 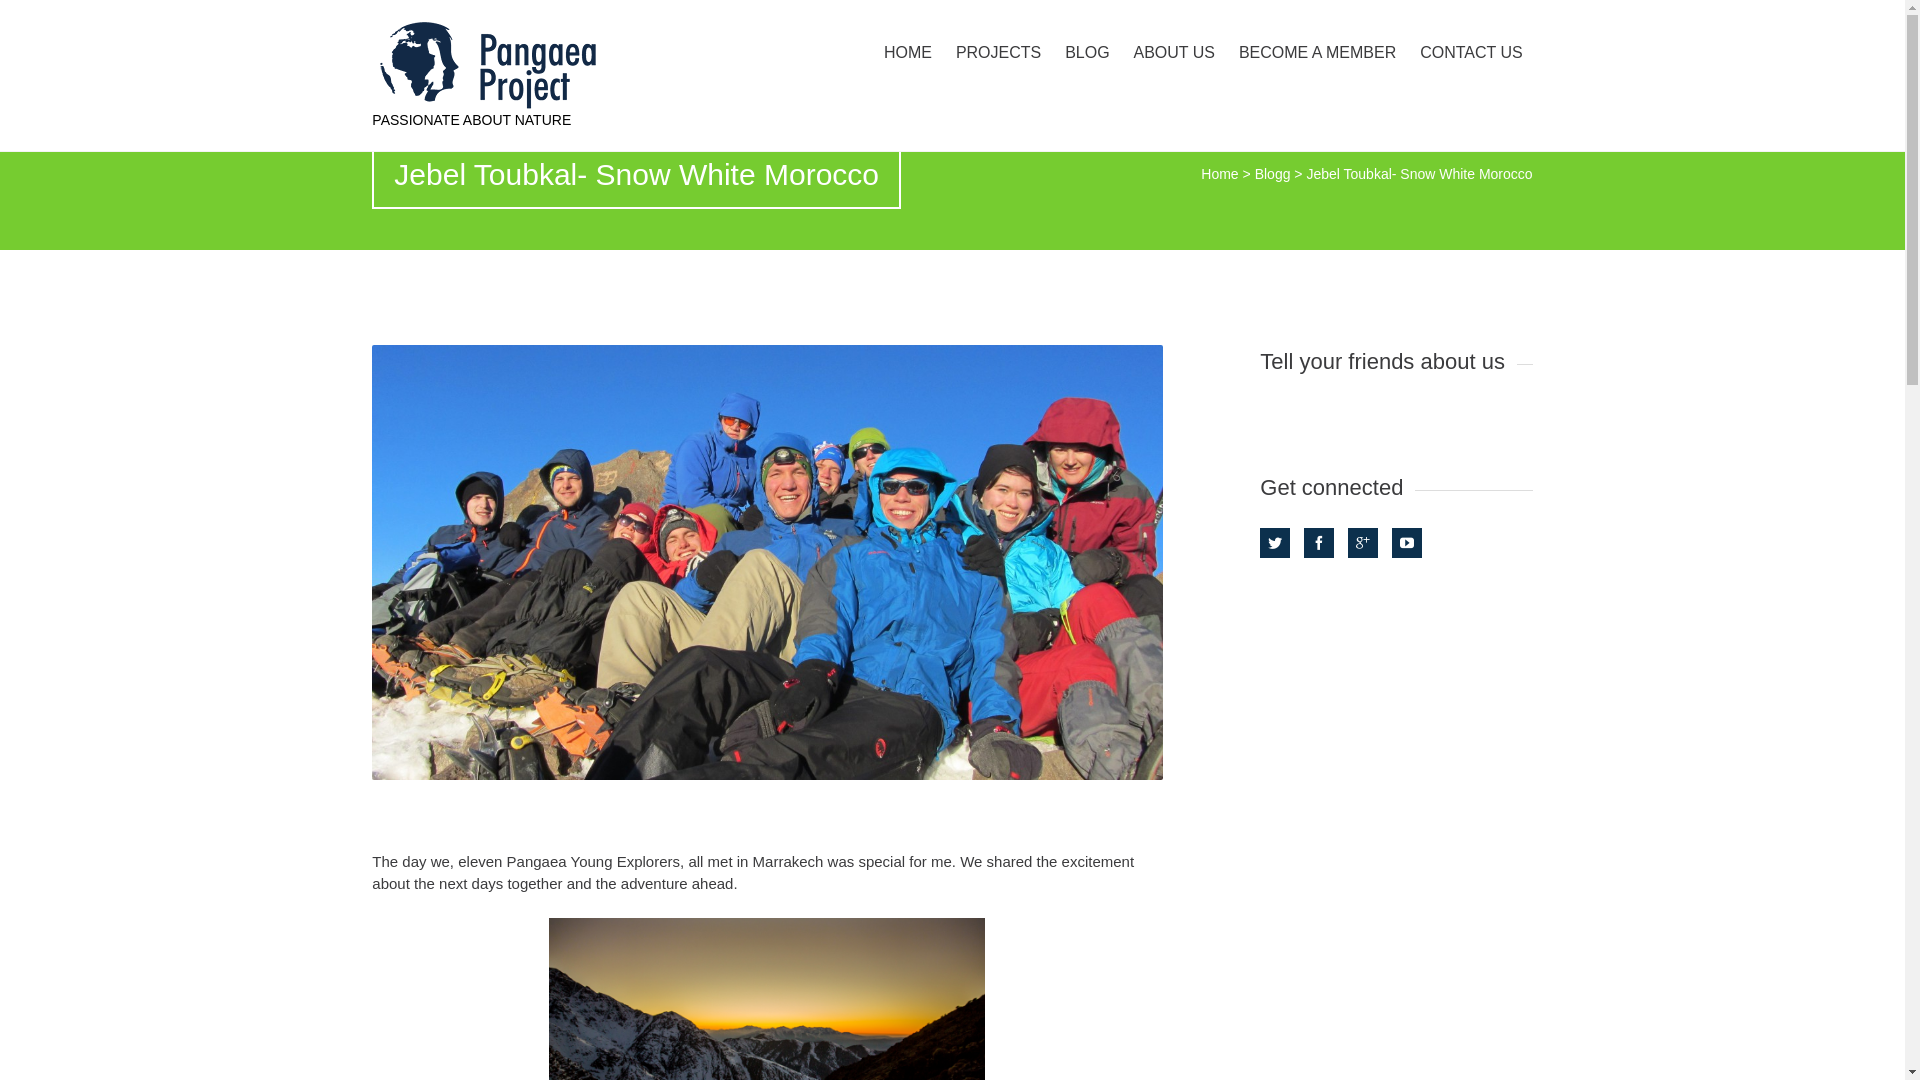 What do you see at coordinates (1470, 52) in the screenshot?
I see `CONTACT US` at bounding box center [1470, 52].